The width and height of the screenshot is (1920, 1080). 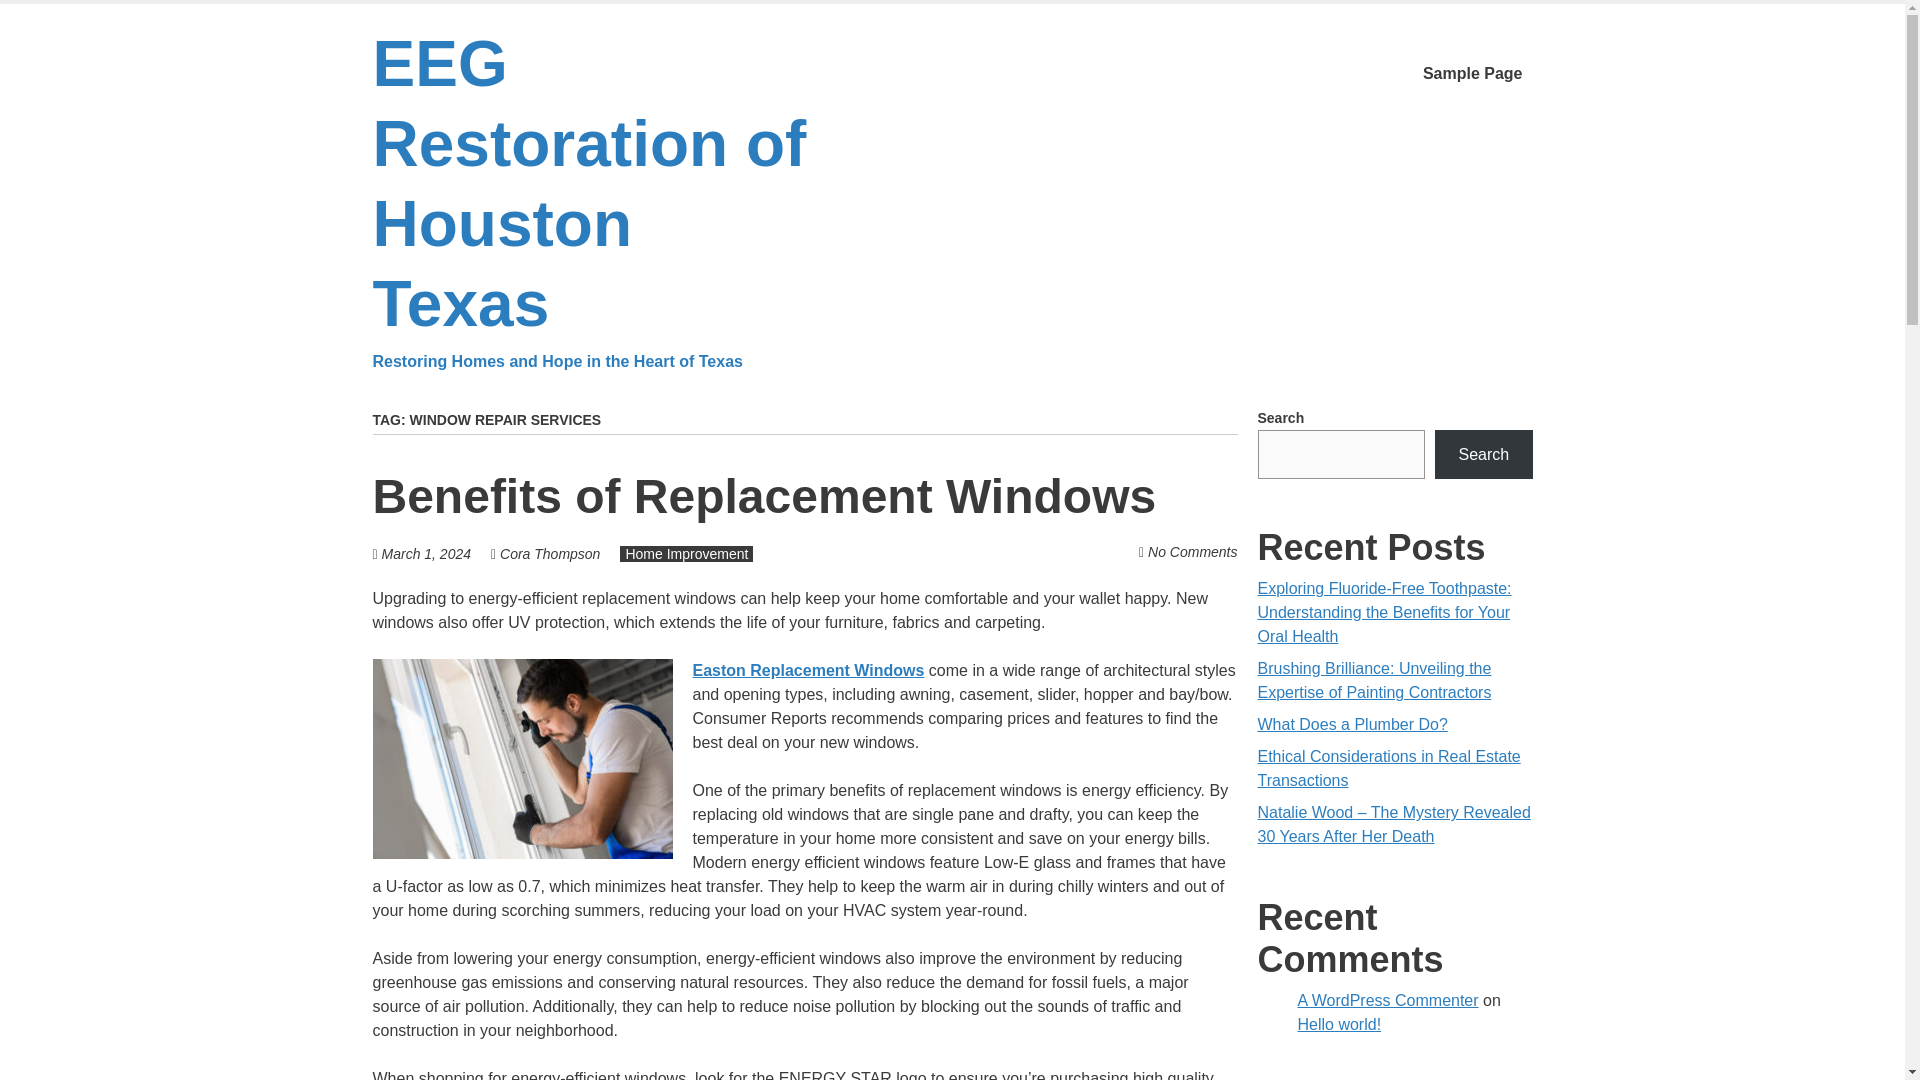 I want to click on March 1, 2024, so click(x=427, y=554).